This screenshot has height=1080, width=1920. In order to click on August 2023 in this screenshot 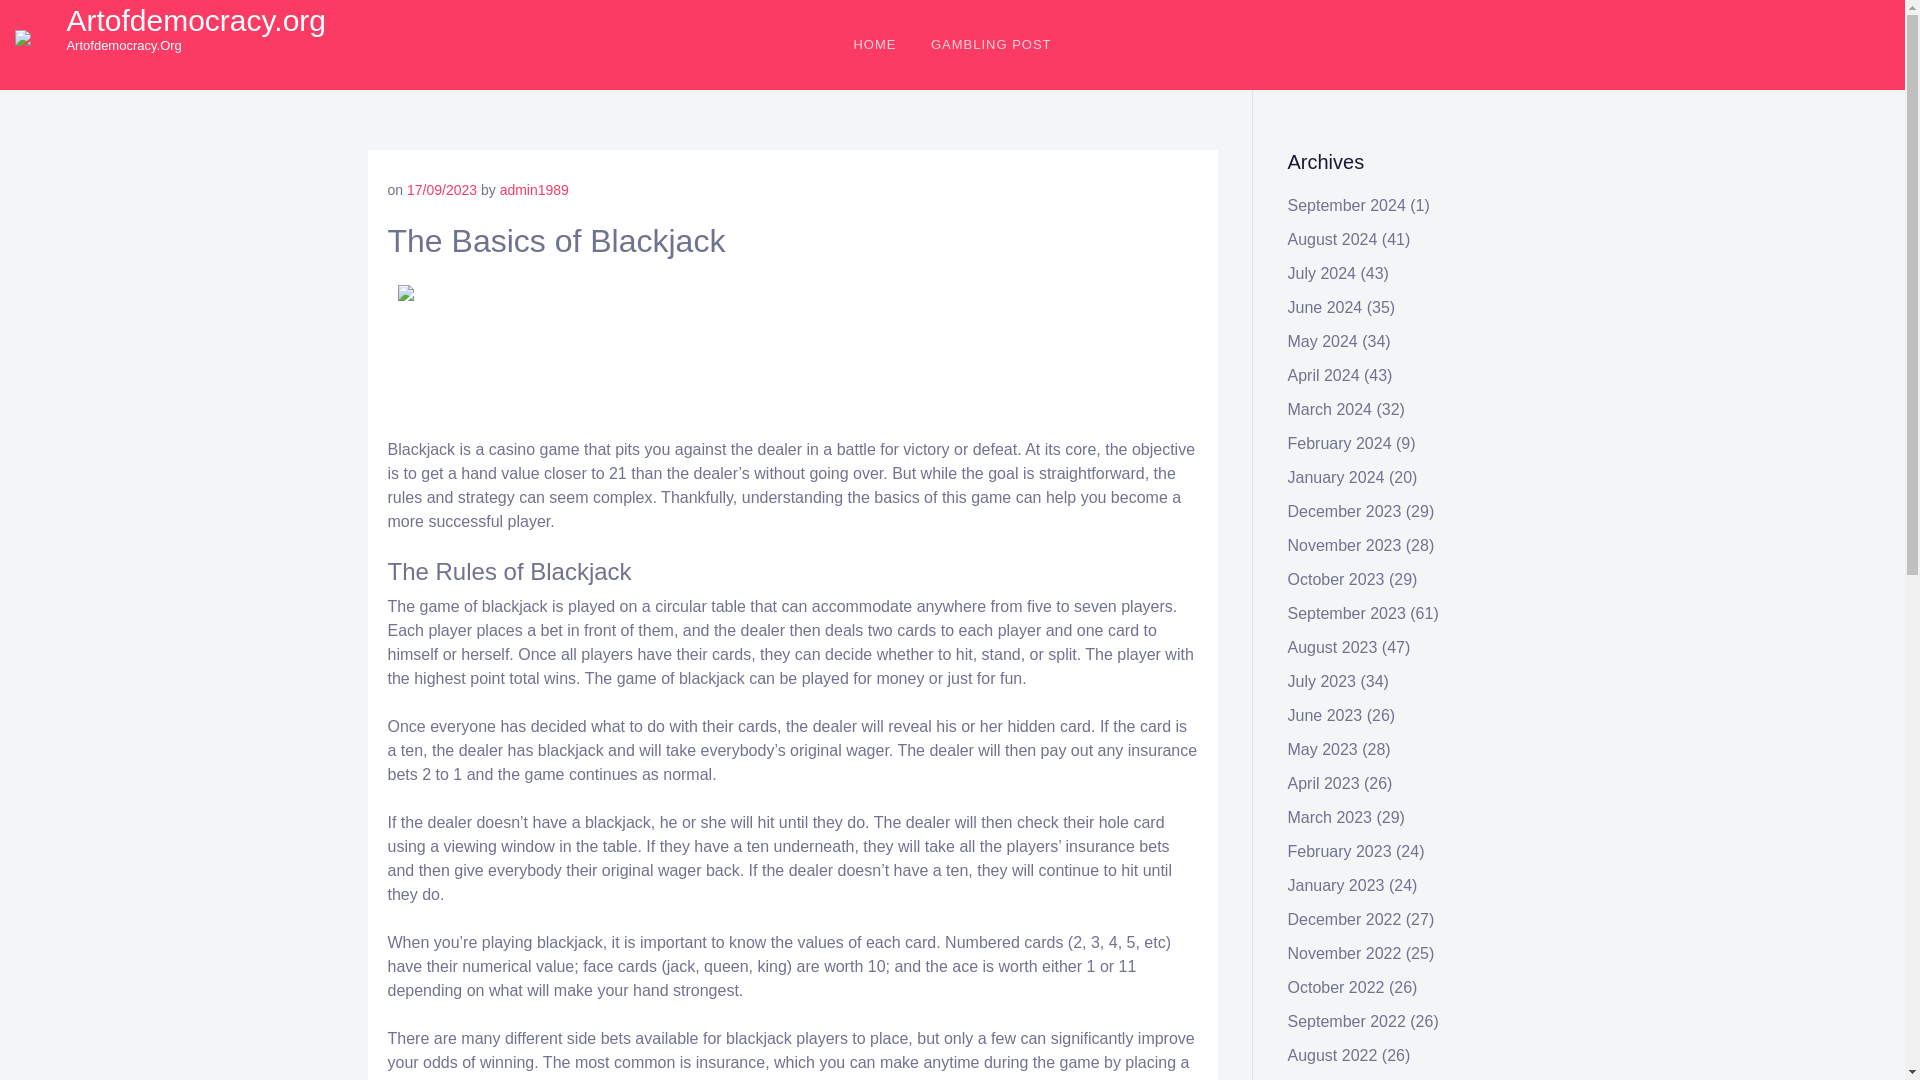, I will do `click(1333, 647)`.